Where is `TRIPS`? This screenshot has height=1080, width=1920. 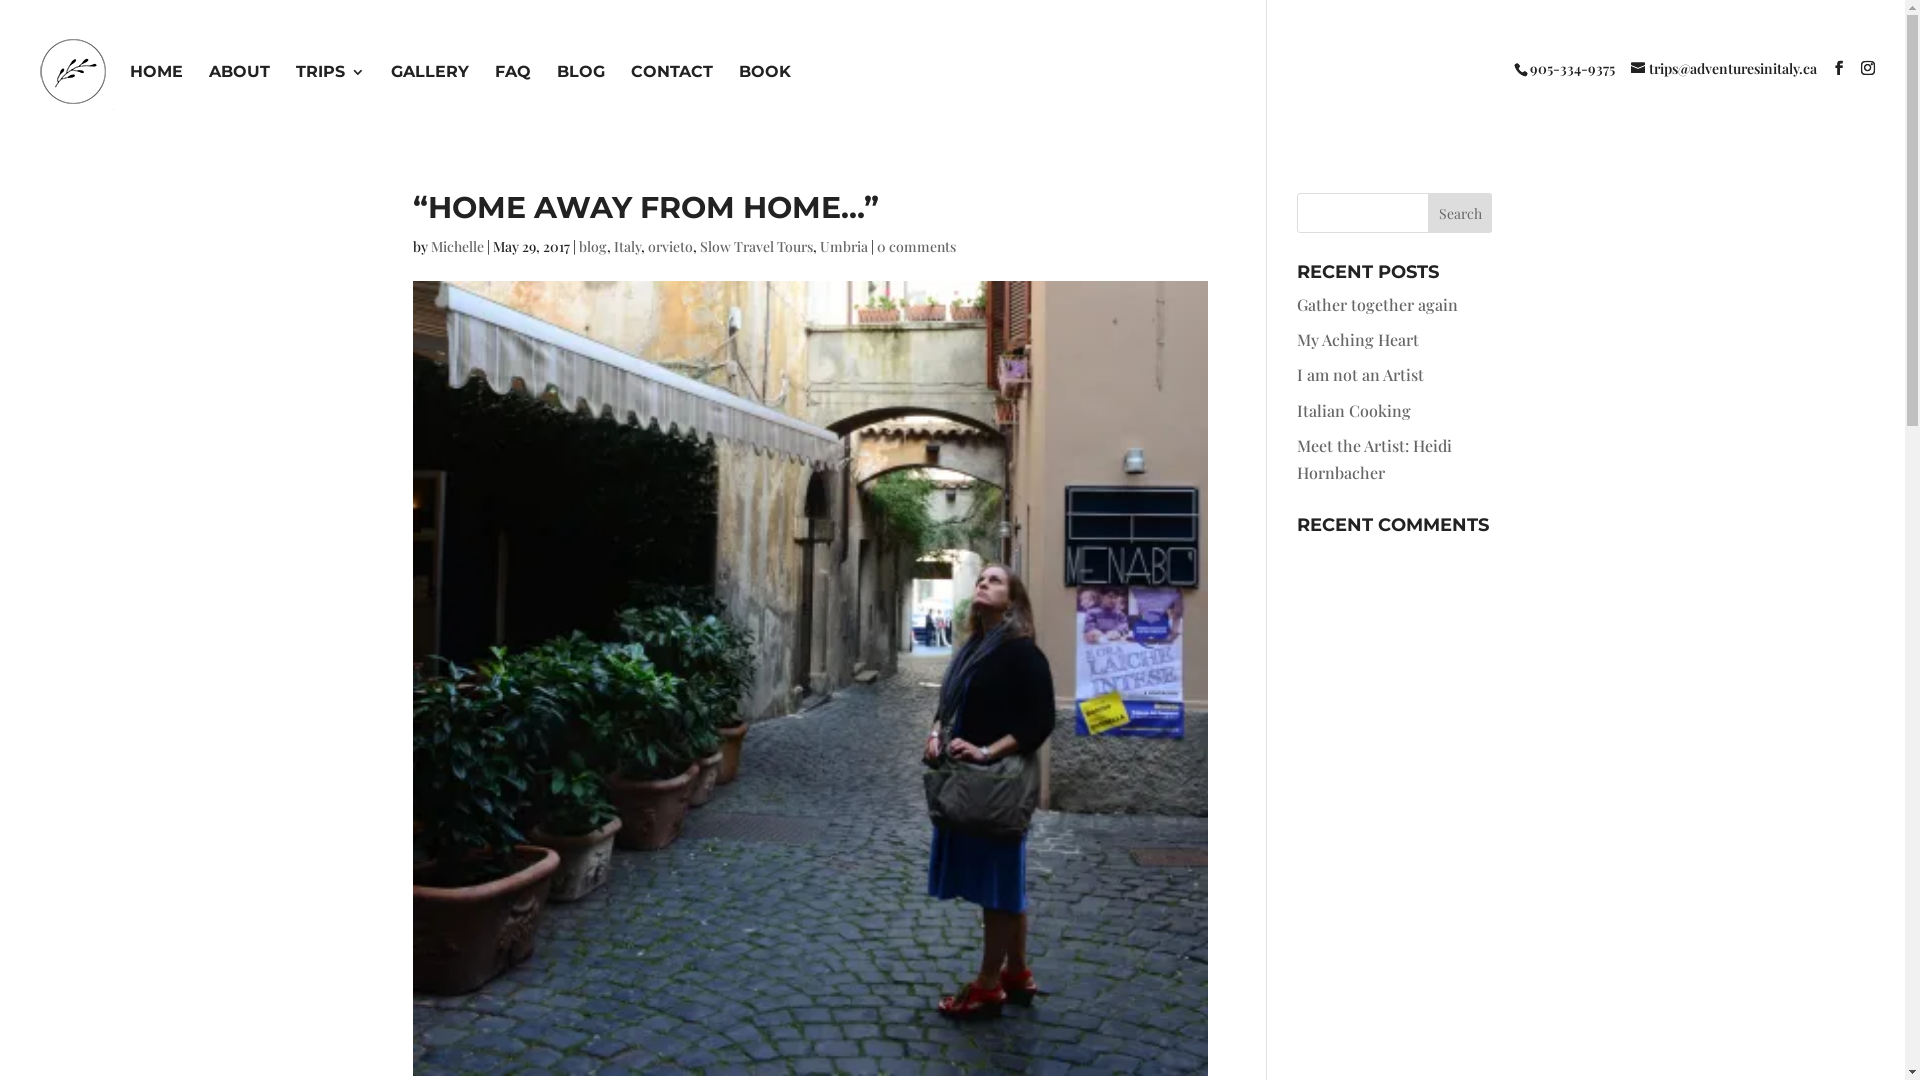
TRIPS is located at coordinates (330, 88).